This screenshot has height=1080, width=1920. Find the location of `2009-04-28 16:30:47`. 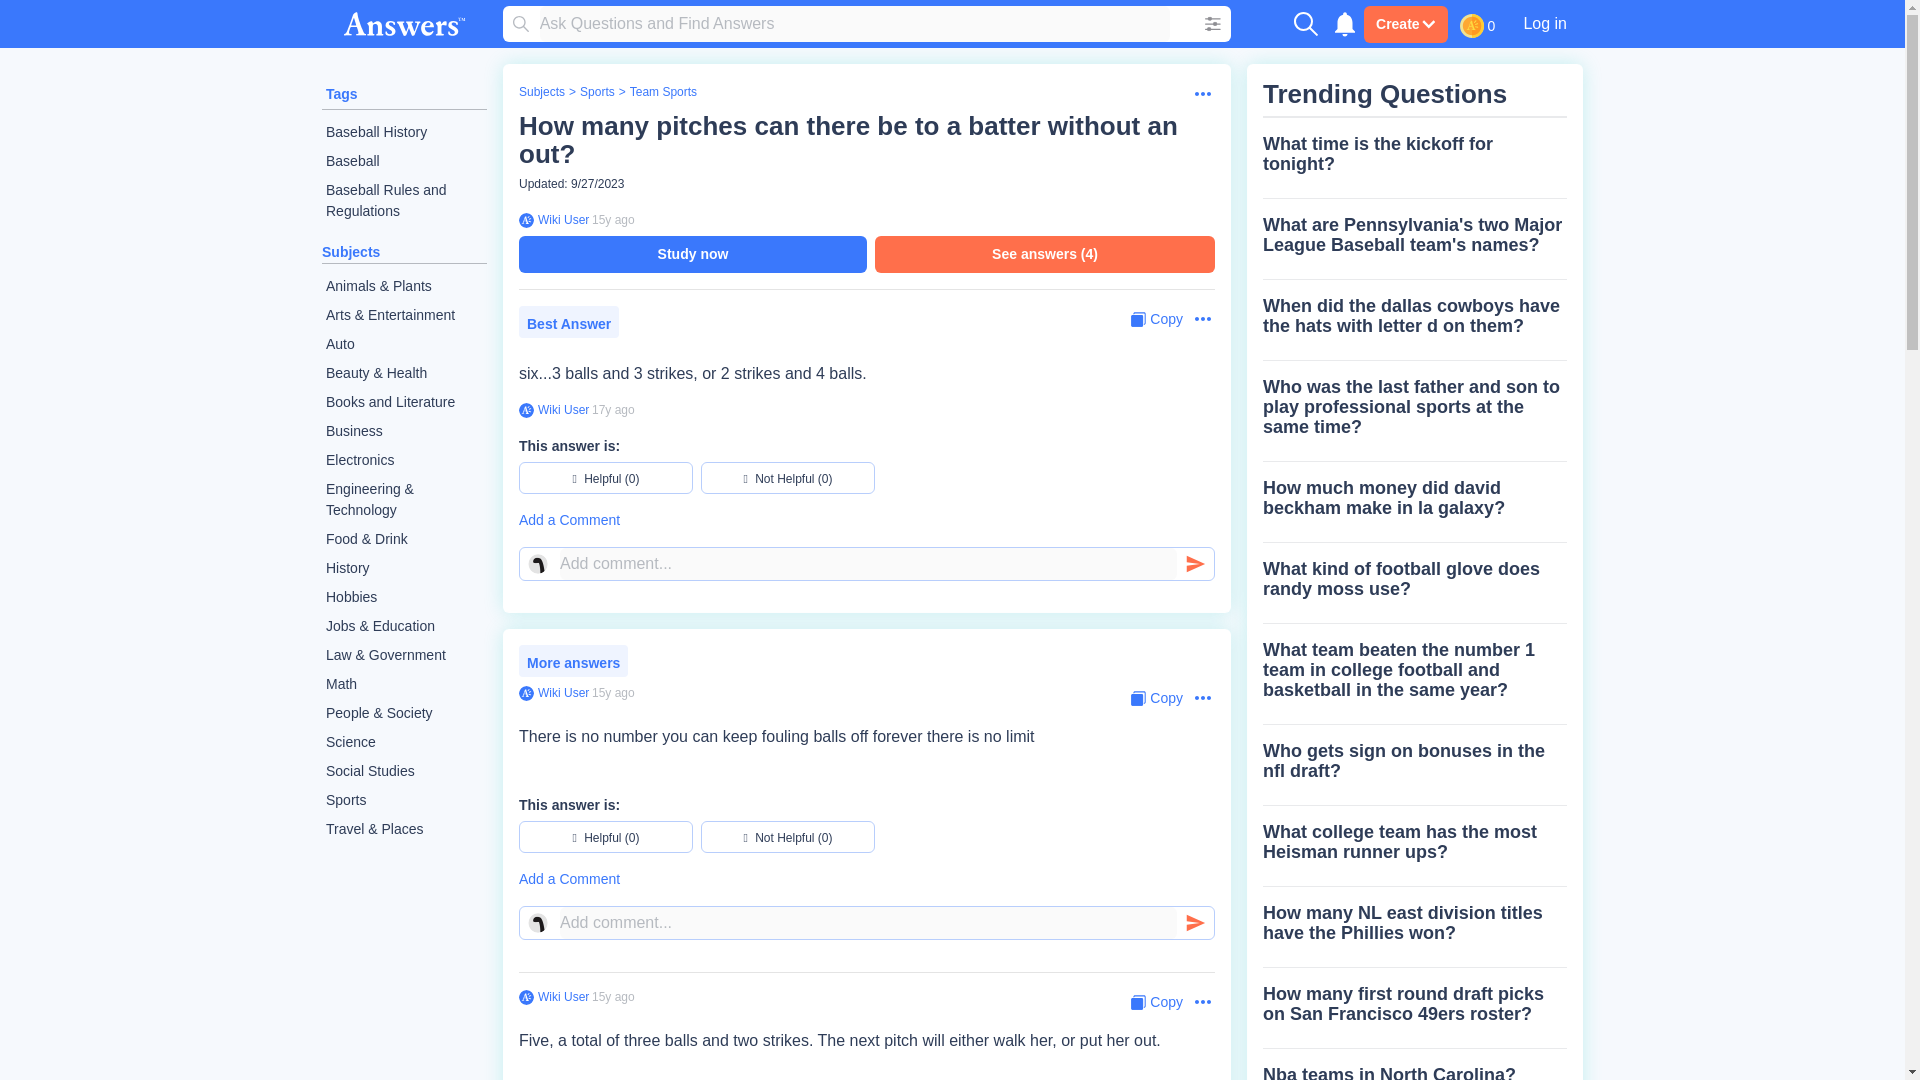

2009-04-28 16:30:47 is located at coordinates (613, 219).